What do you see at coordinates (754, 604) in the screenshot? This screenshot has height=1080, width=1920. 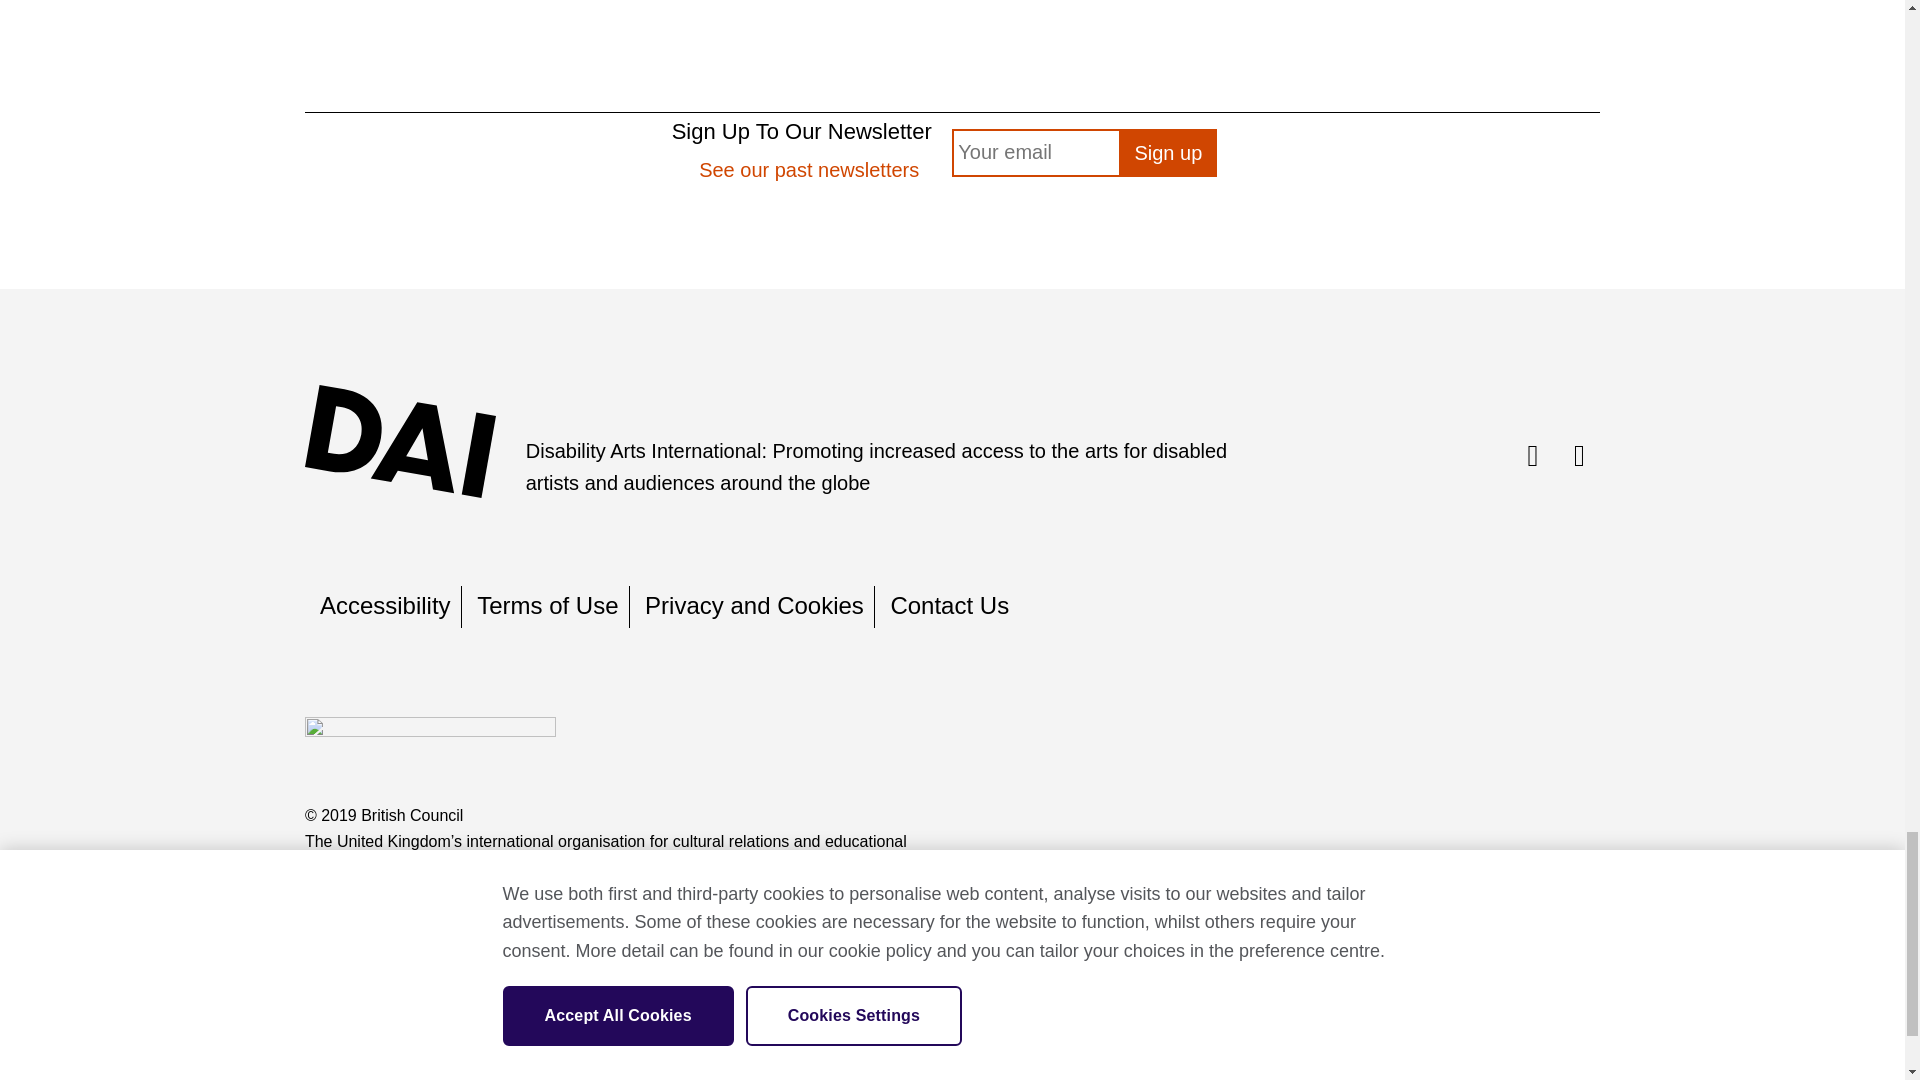 I see `Privacy and Cookies` at bounding box center [754, 604].